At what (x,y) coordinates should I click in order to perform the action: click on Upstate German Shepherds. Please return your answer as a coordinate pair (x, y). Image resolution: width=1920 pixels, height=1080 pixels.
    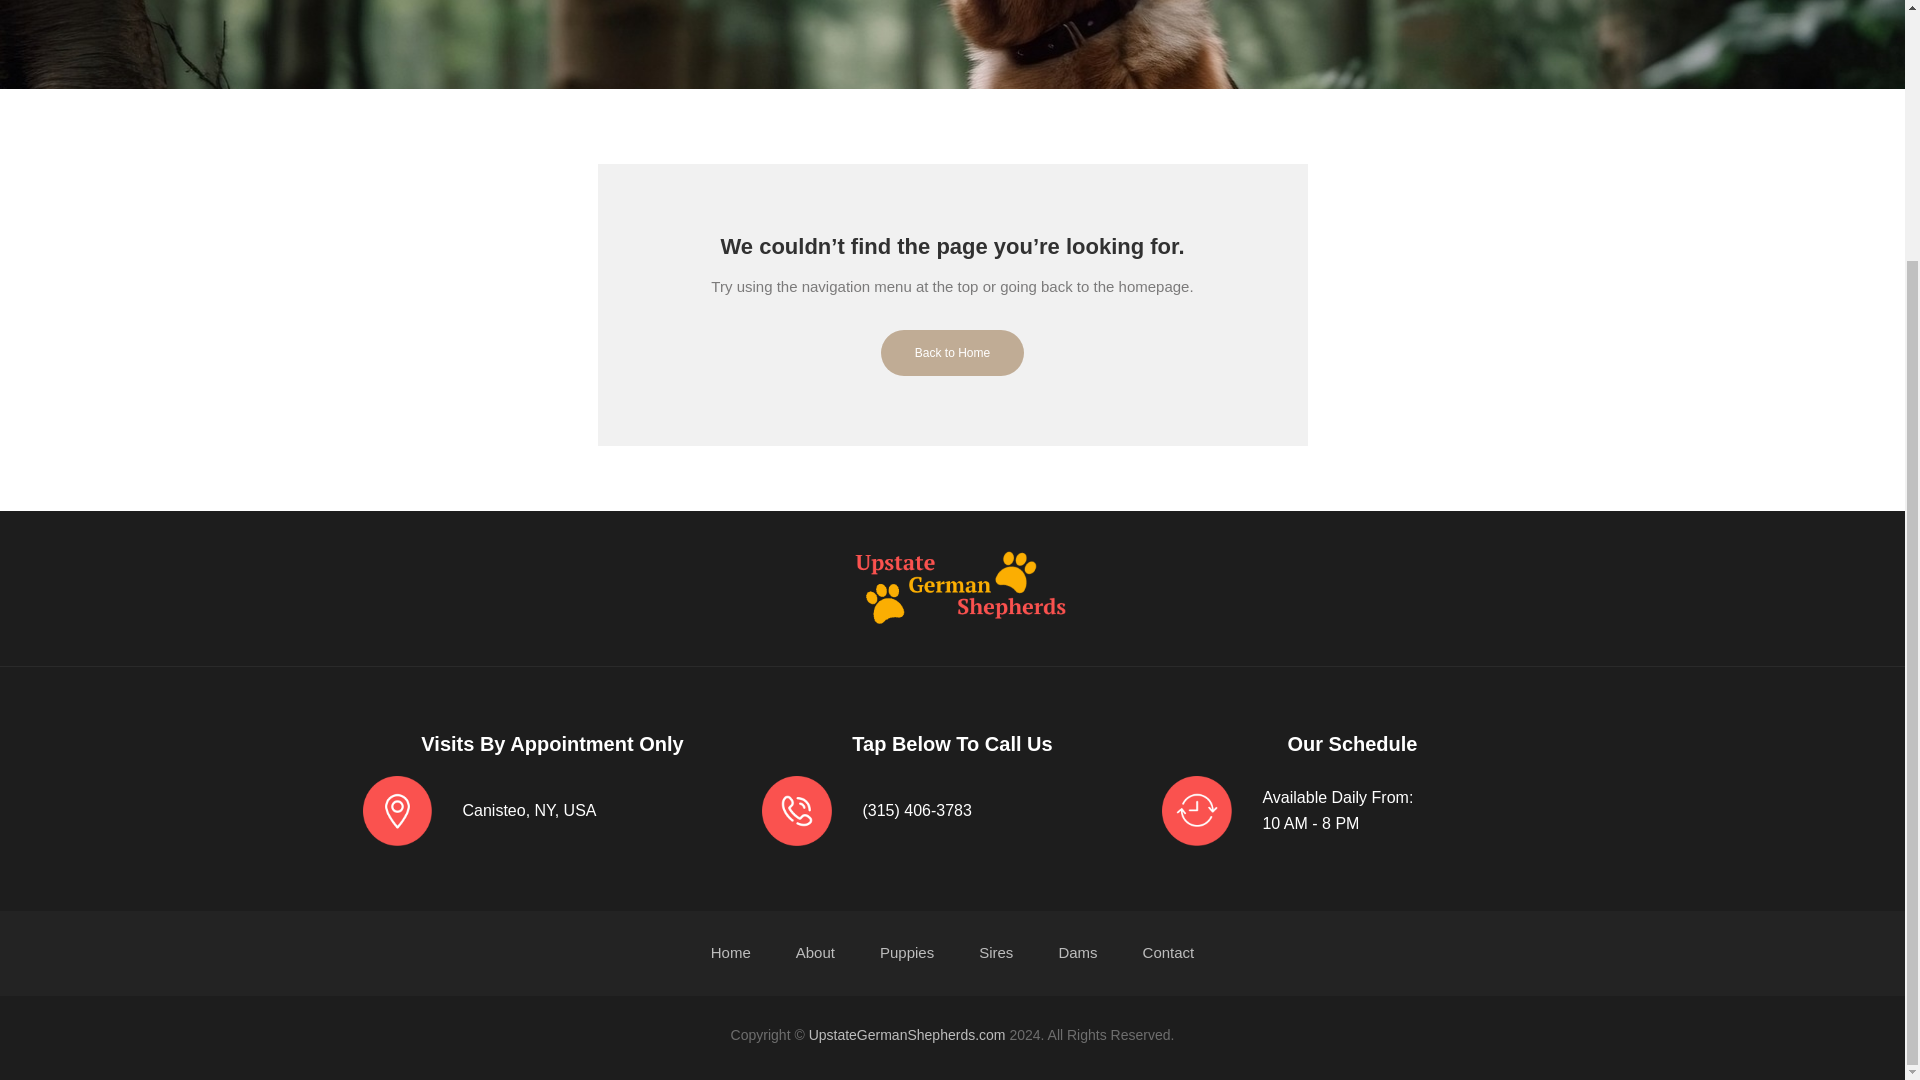
    Looking at the image, I should click on (952, 586).